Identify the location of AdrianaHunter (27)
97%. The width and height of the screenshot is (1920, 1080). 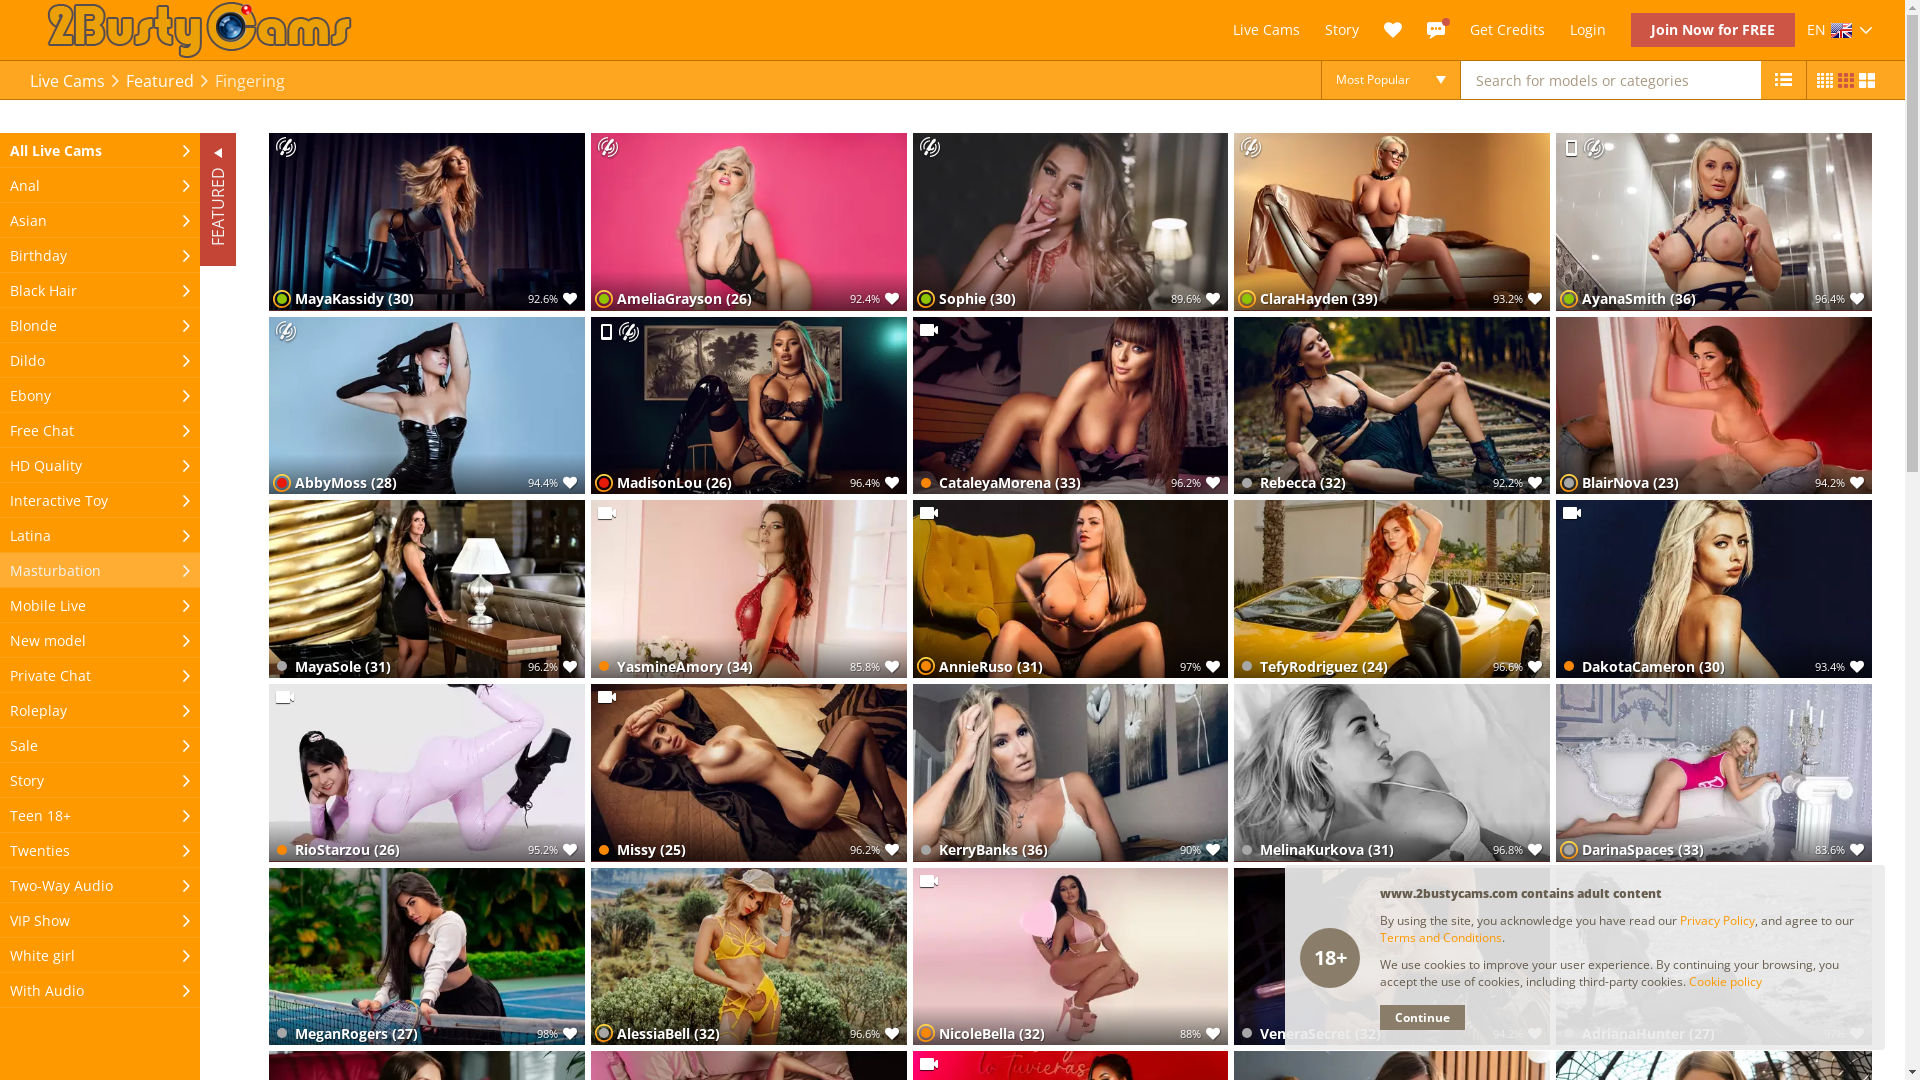
(1714, 957).